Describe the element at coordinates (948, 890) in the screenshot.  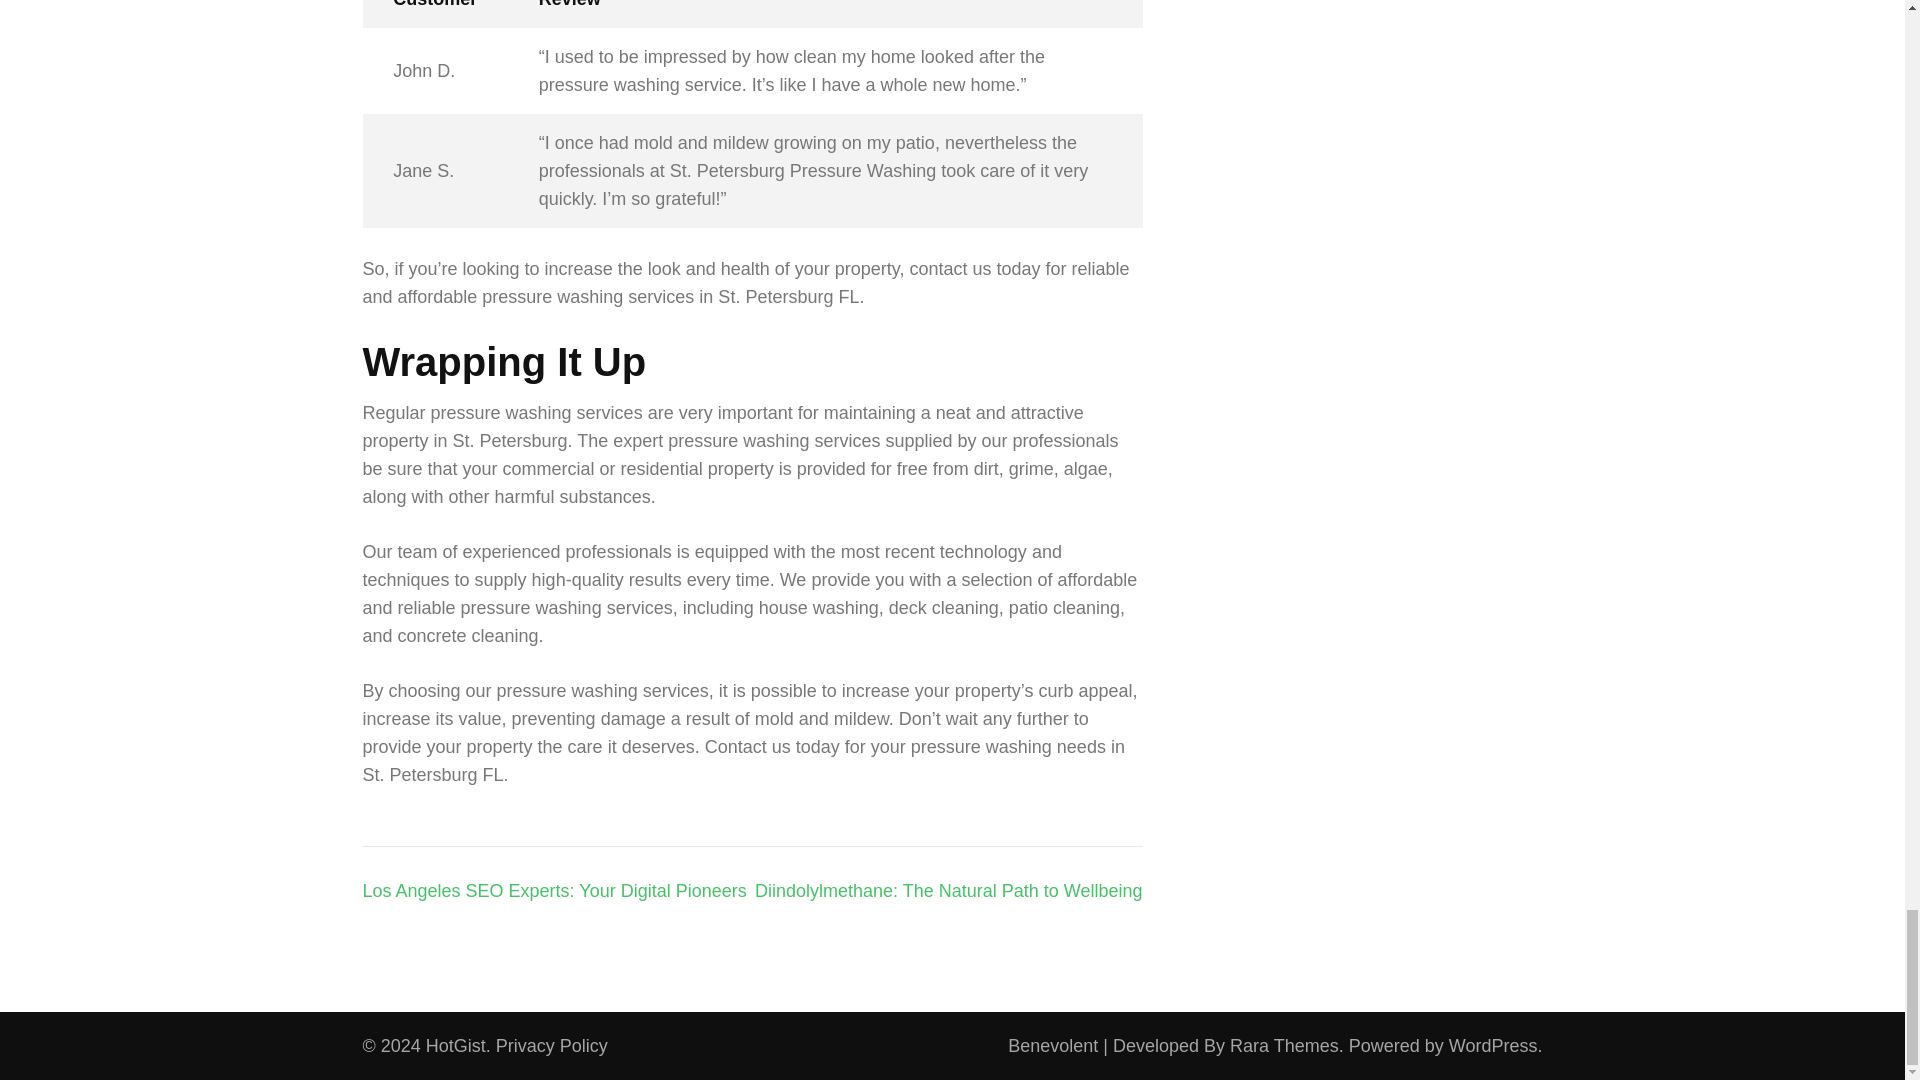
I see `Diindolylmethane: The Natural Path to Wellbeing` at that location.